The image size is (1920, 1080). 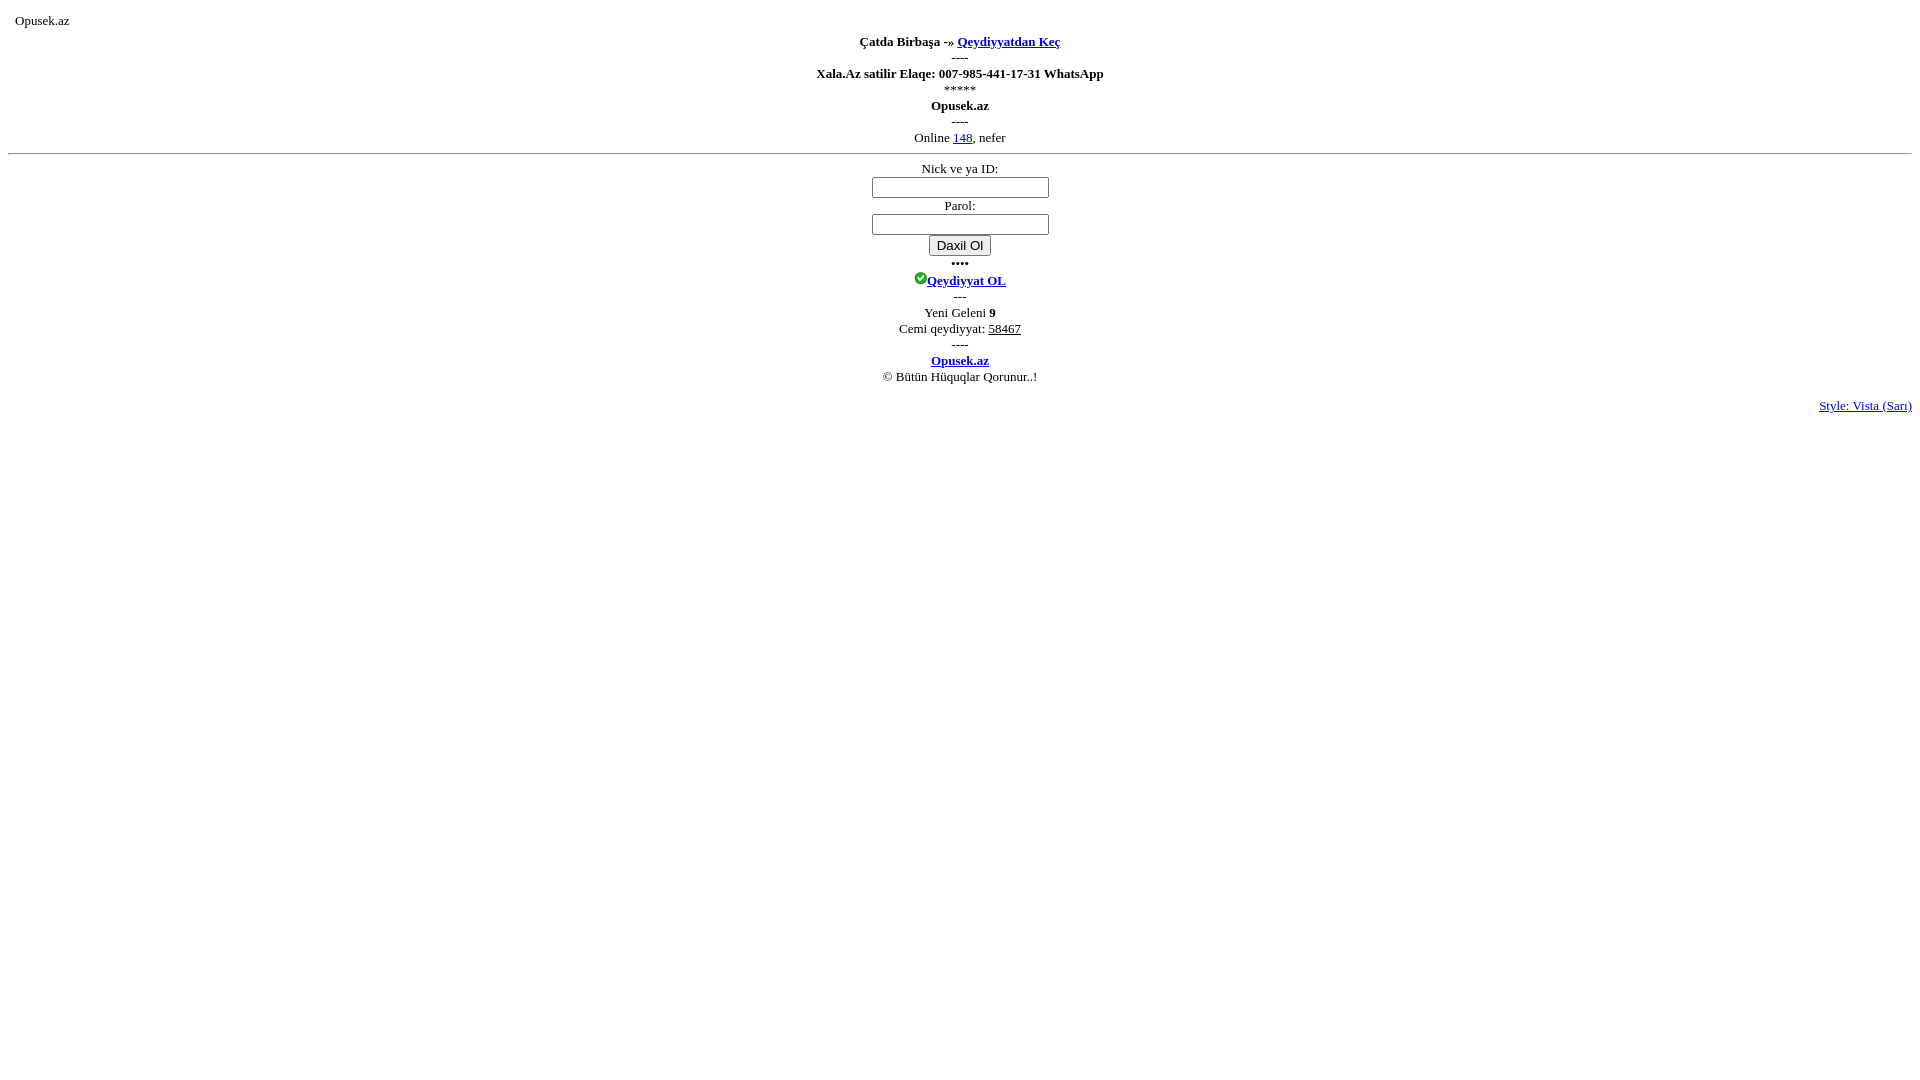 I want to click on Mektublar, so click(x=102, y=22).